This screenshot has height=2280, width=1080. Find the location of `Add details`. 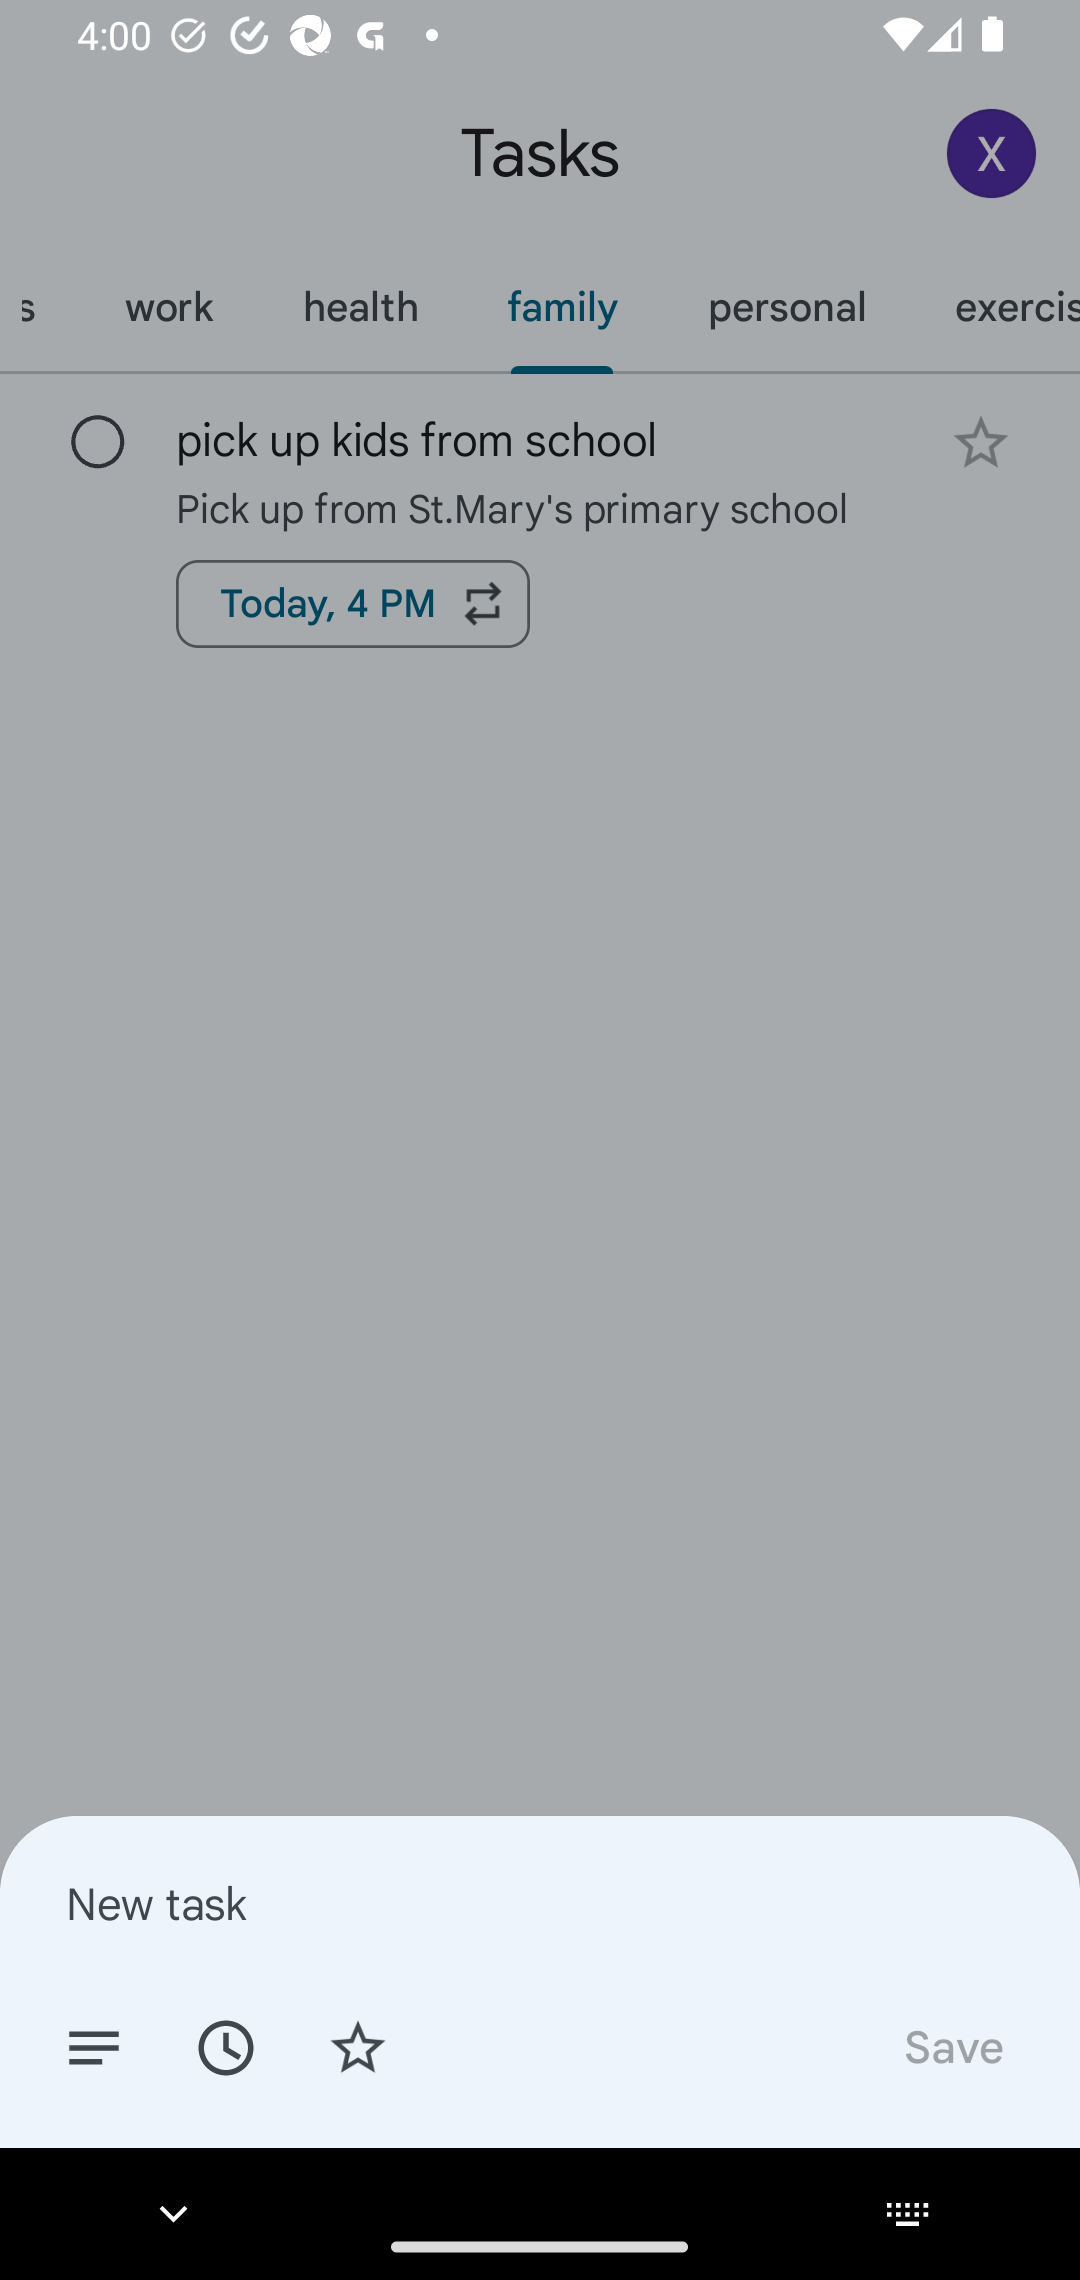

Add details is located at coordinates (94, 2046).